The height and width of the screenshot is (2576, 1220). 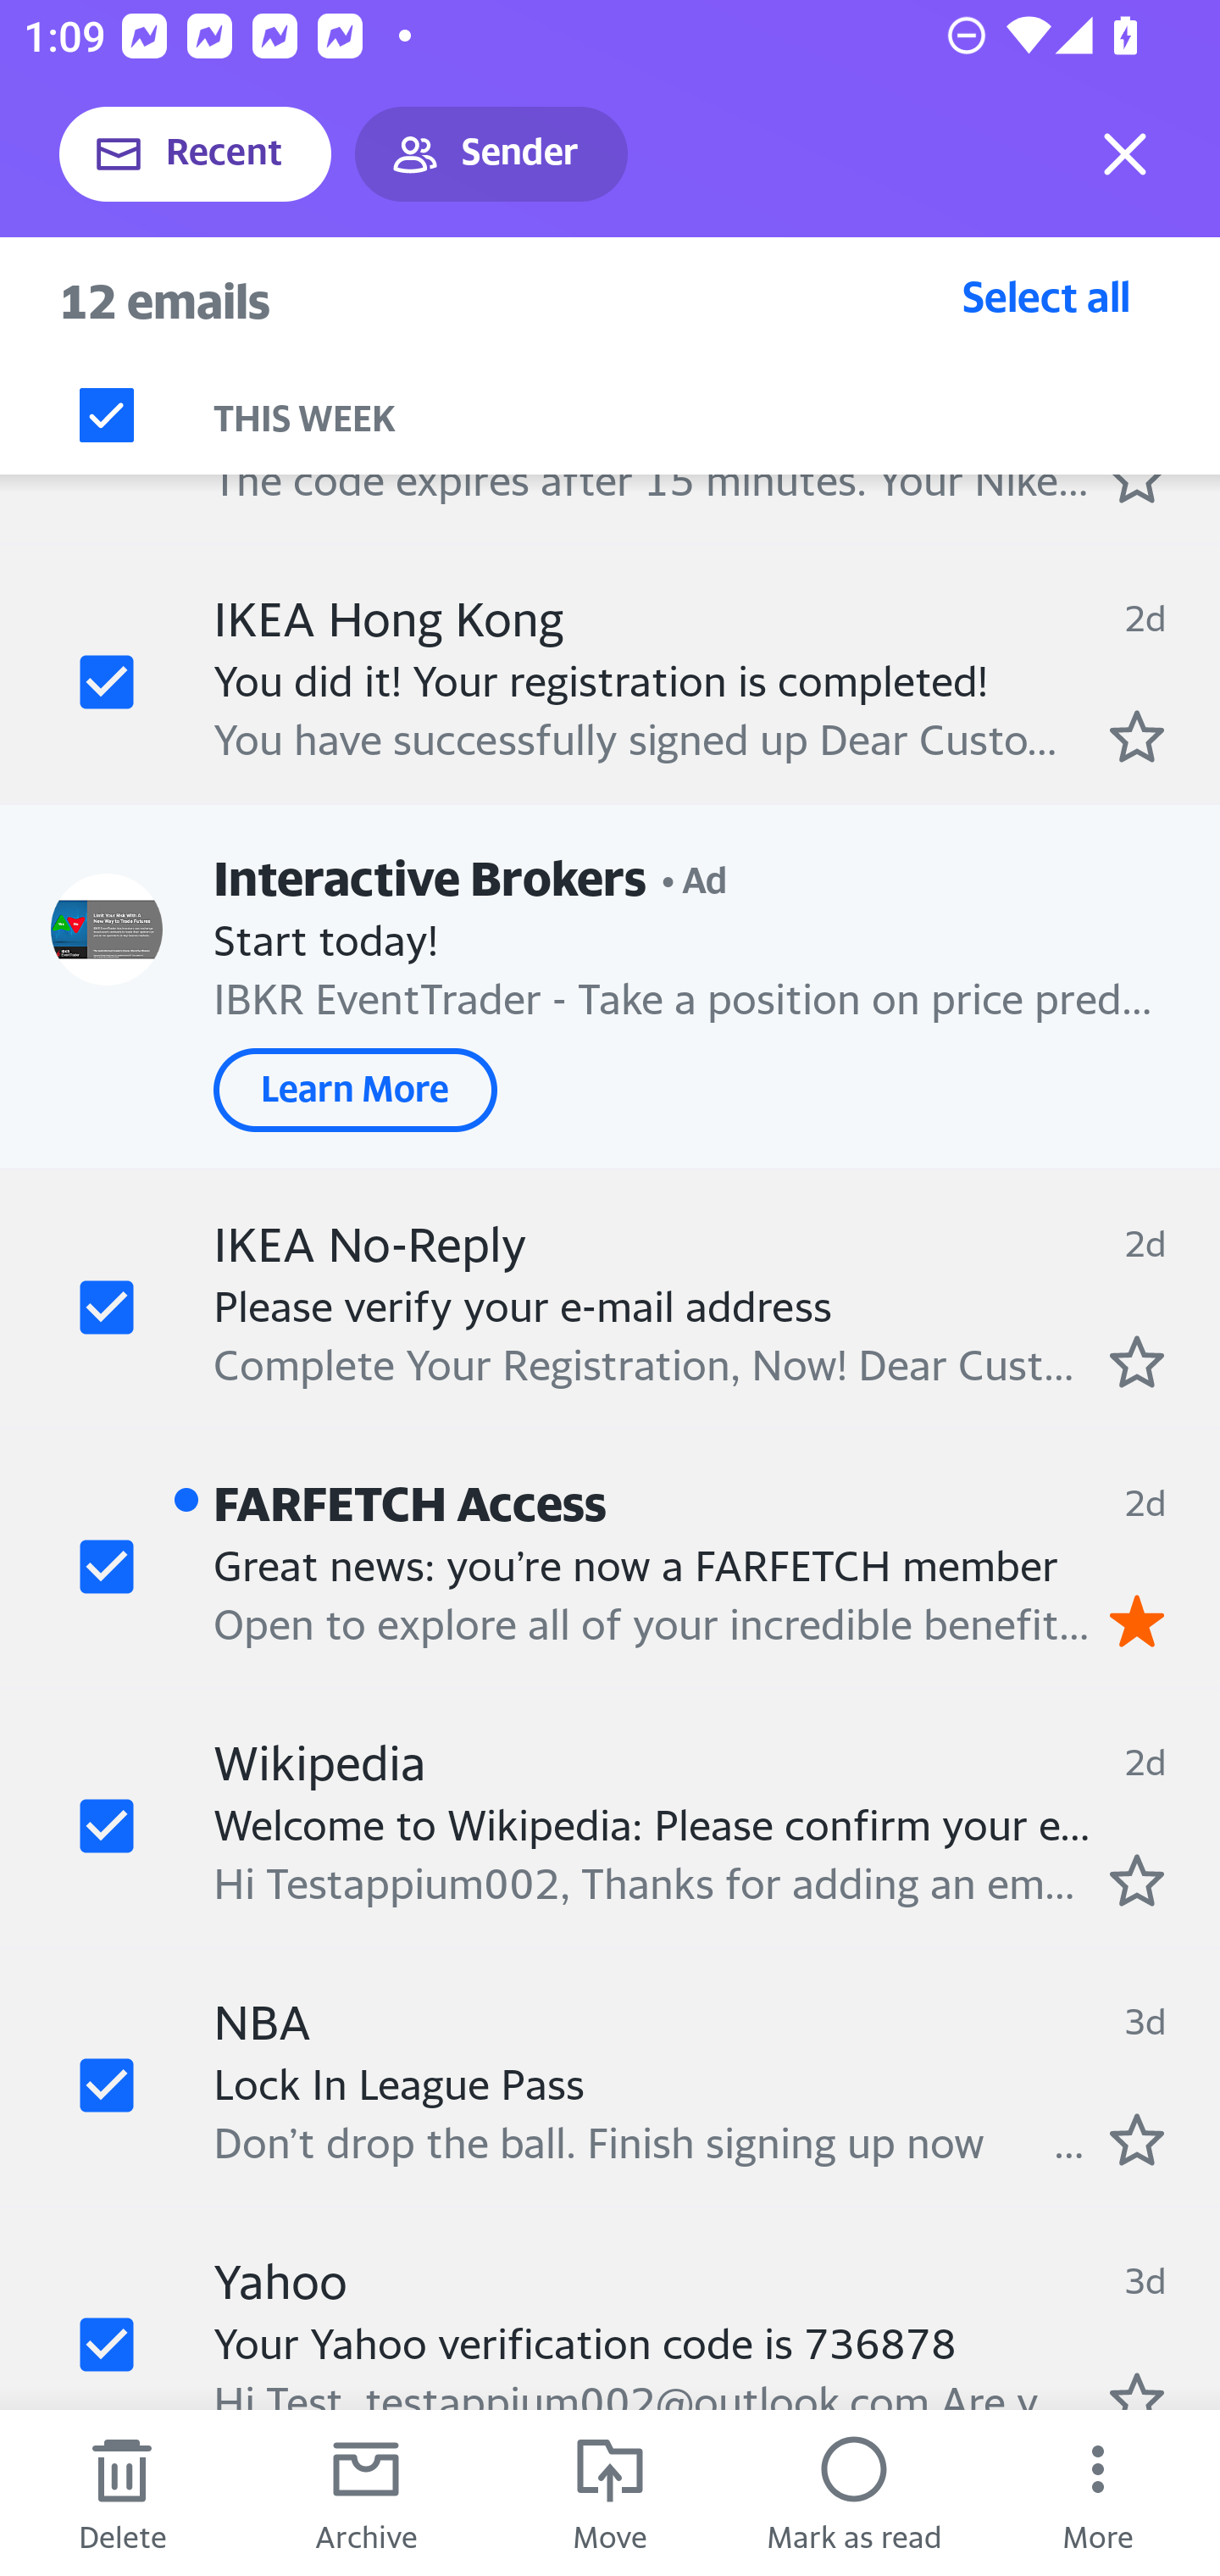 I want to click on Select all, so click(x=1046, y=296).